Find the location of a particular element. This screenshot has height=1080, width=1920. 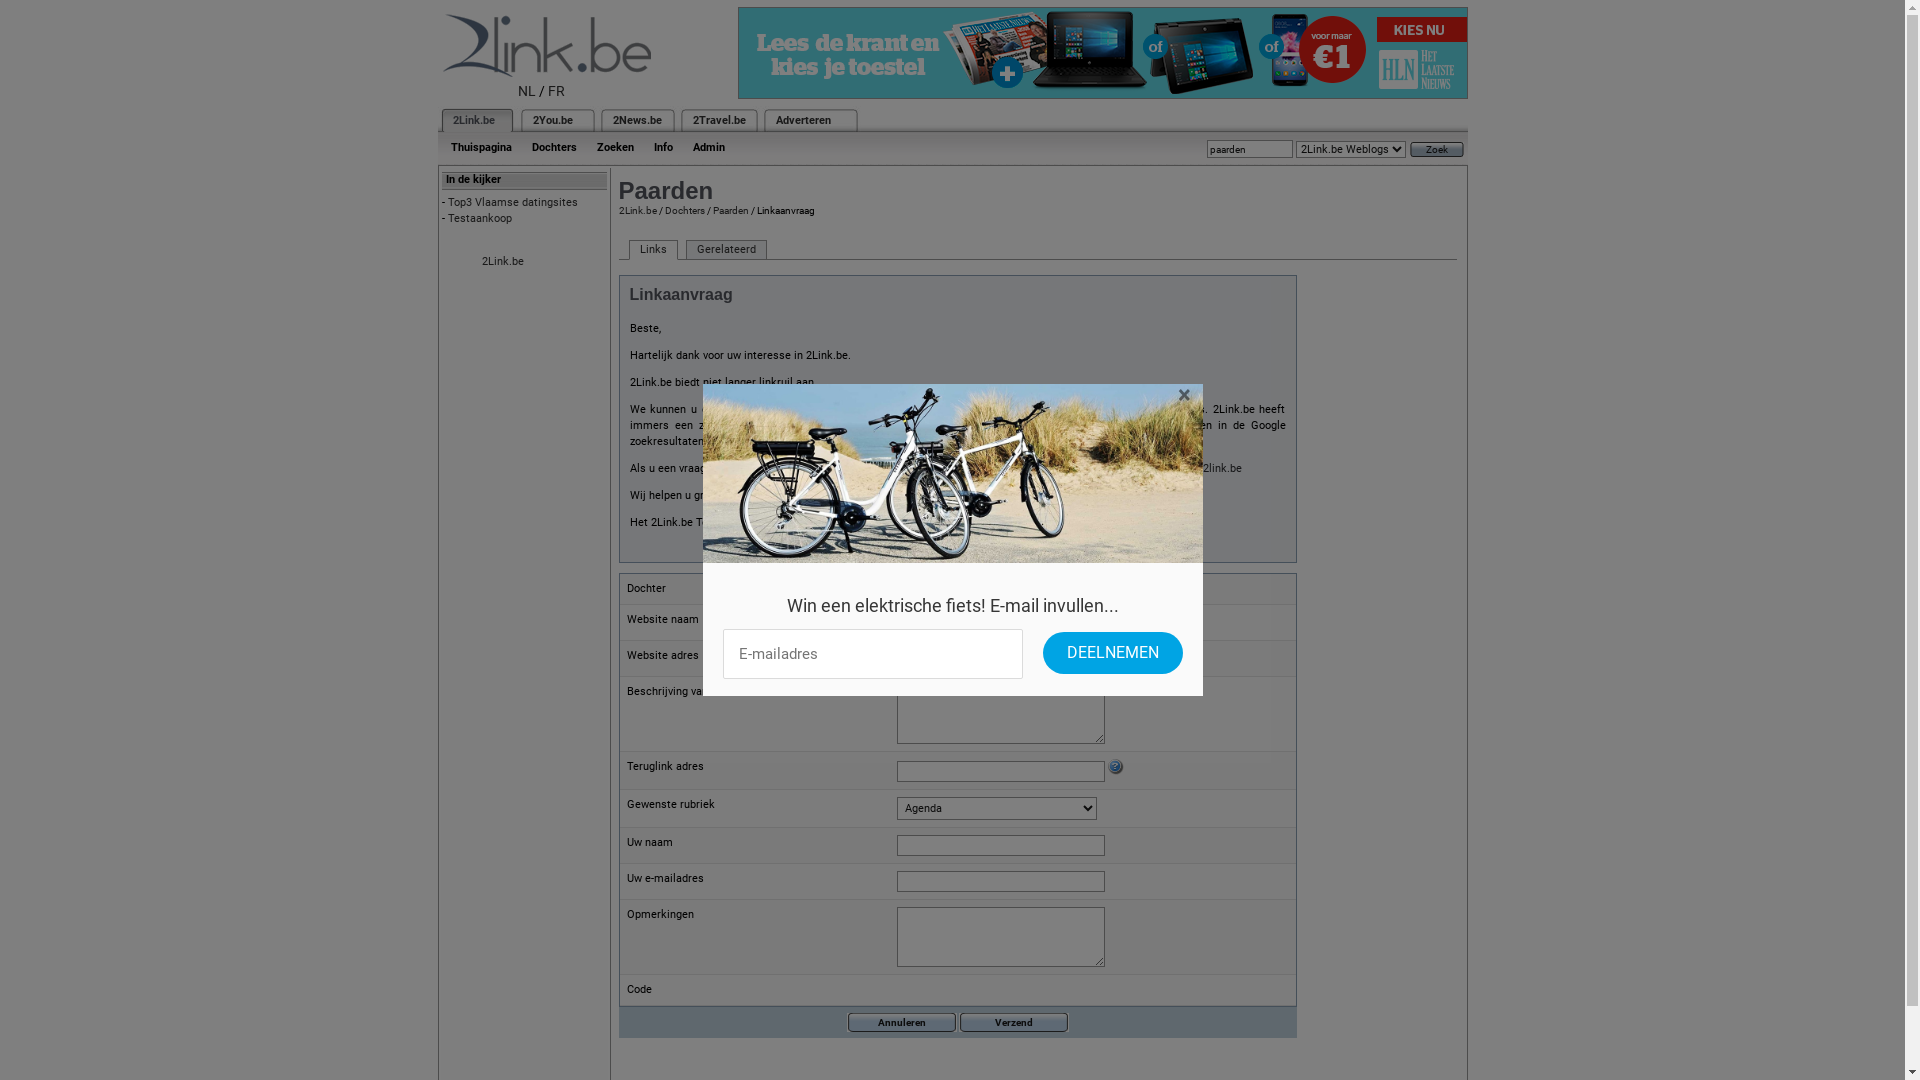

Dochters is located at coordinates (684, 210).